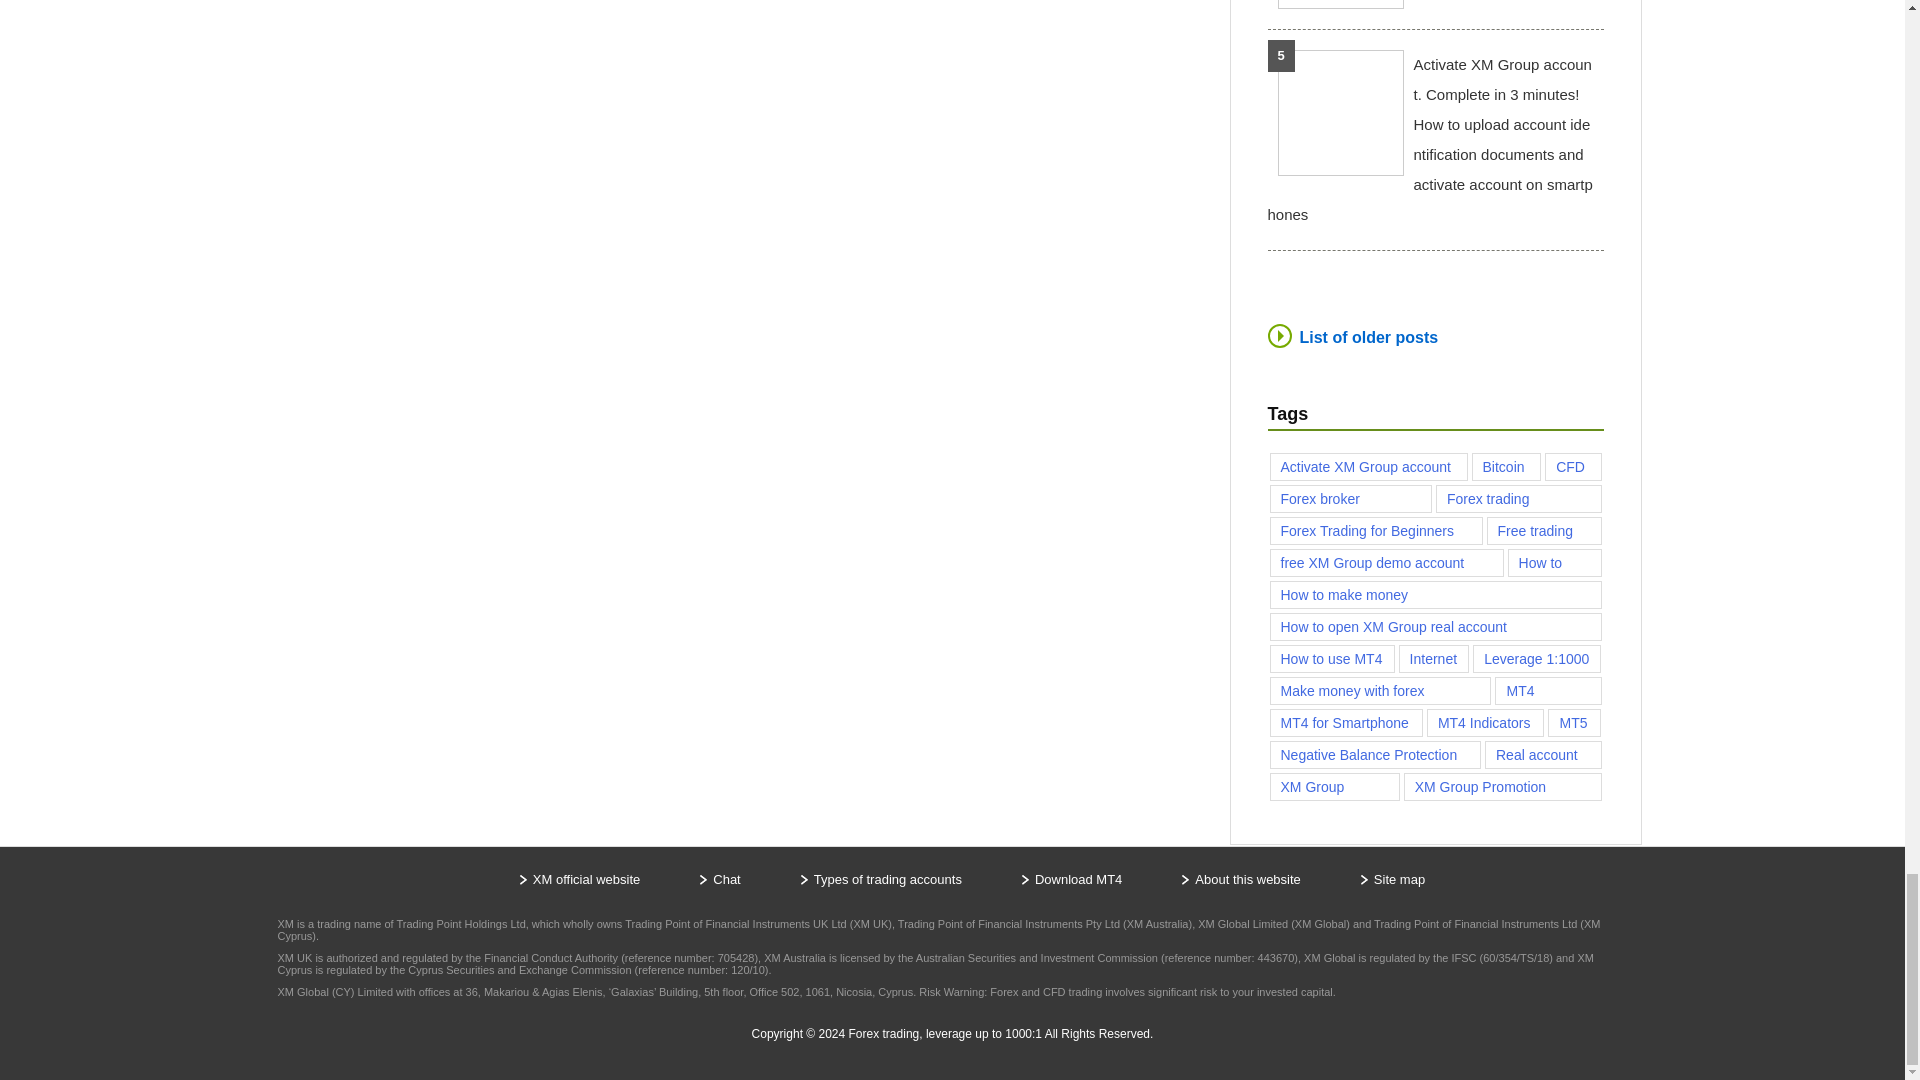 This screenshot has width=1920, height=1080. I want to click on List of older posts, so click(1352, 336).